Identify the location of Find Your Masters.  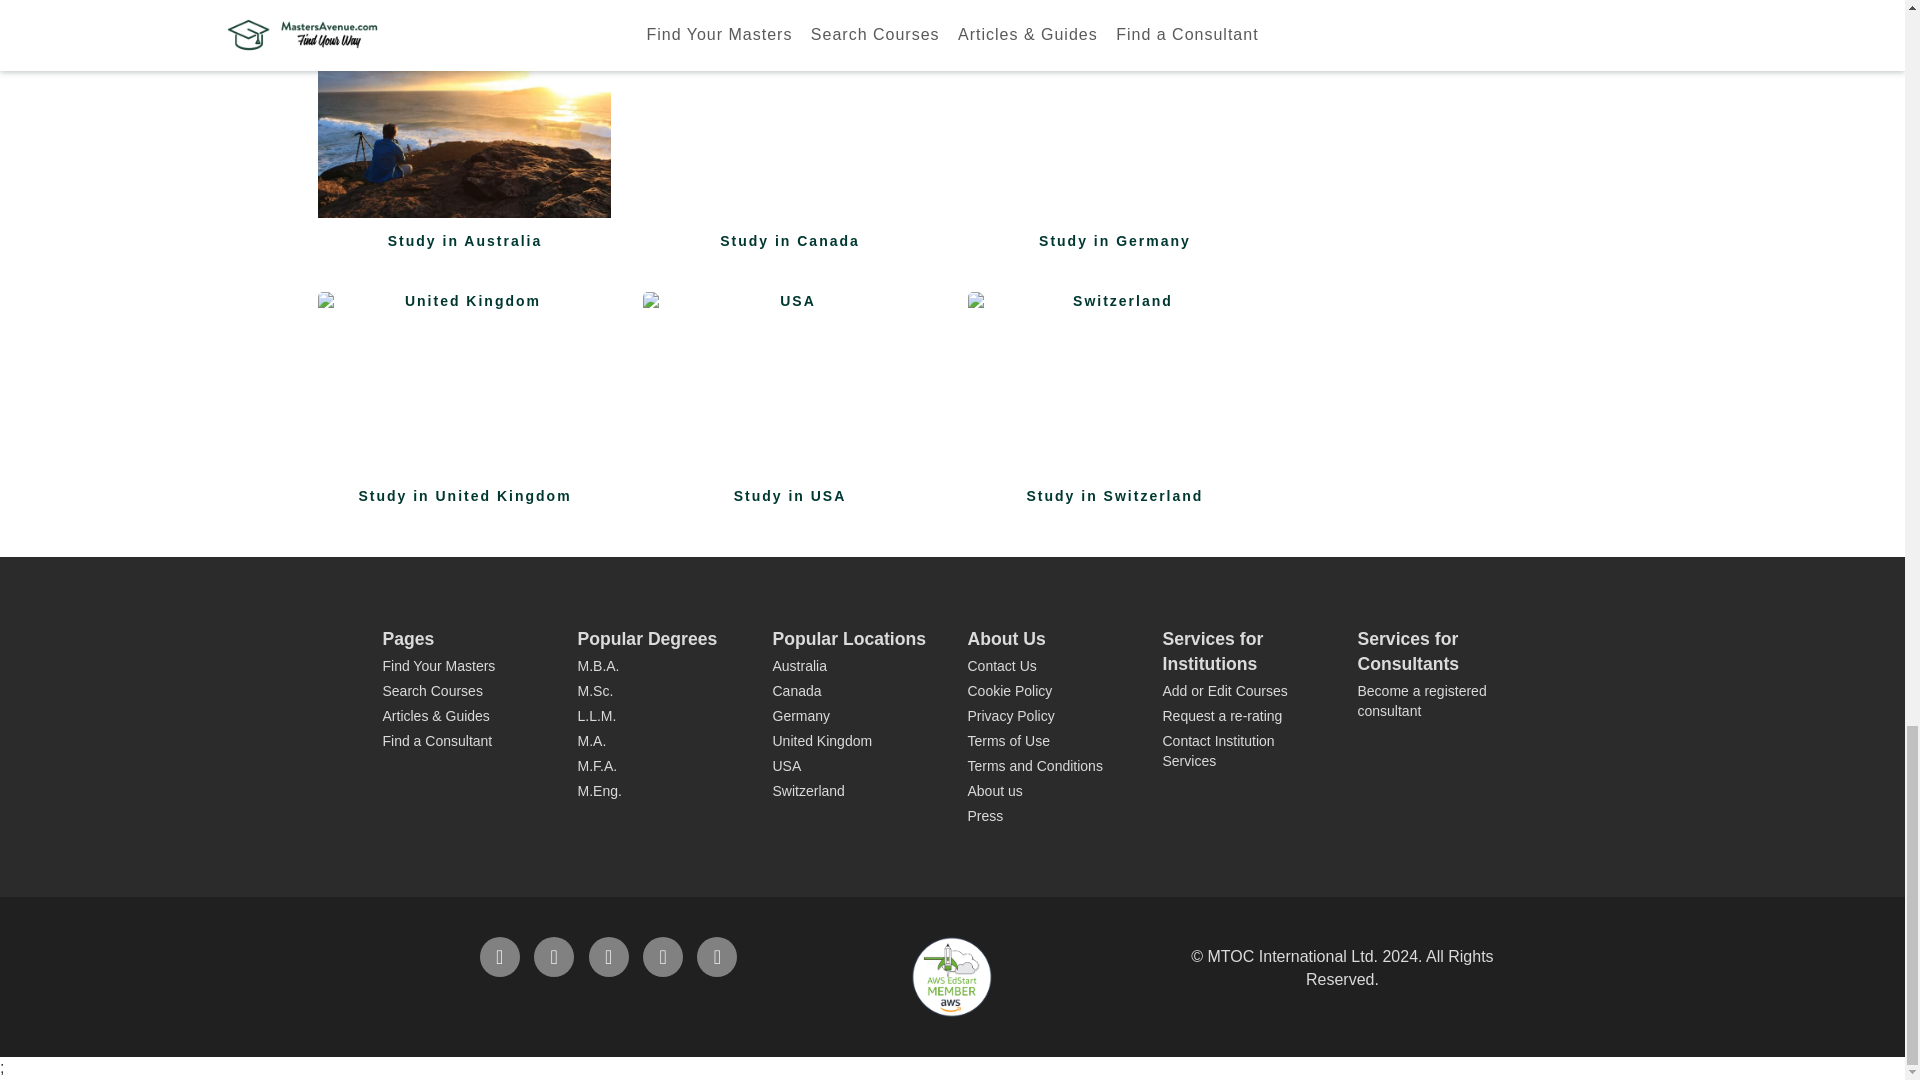
(438, 665).